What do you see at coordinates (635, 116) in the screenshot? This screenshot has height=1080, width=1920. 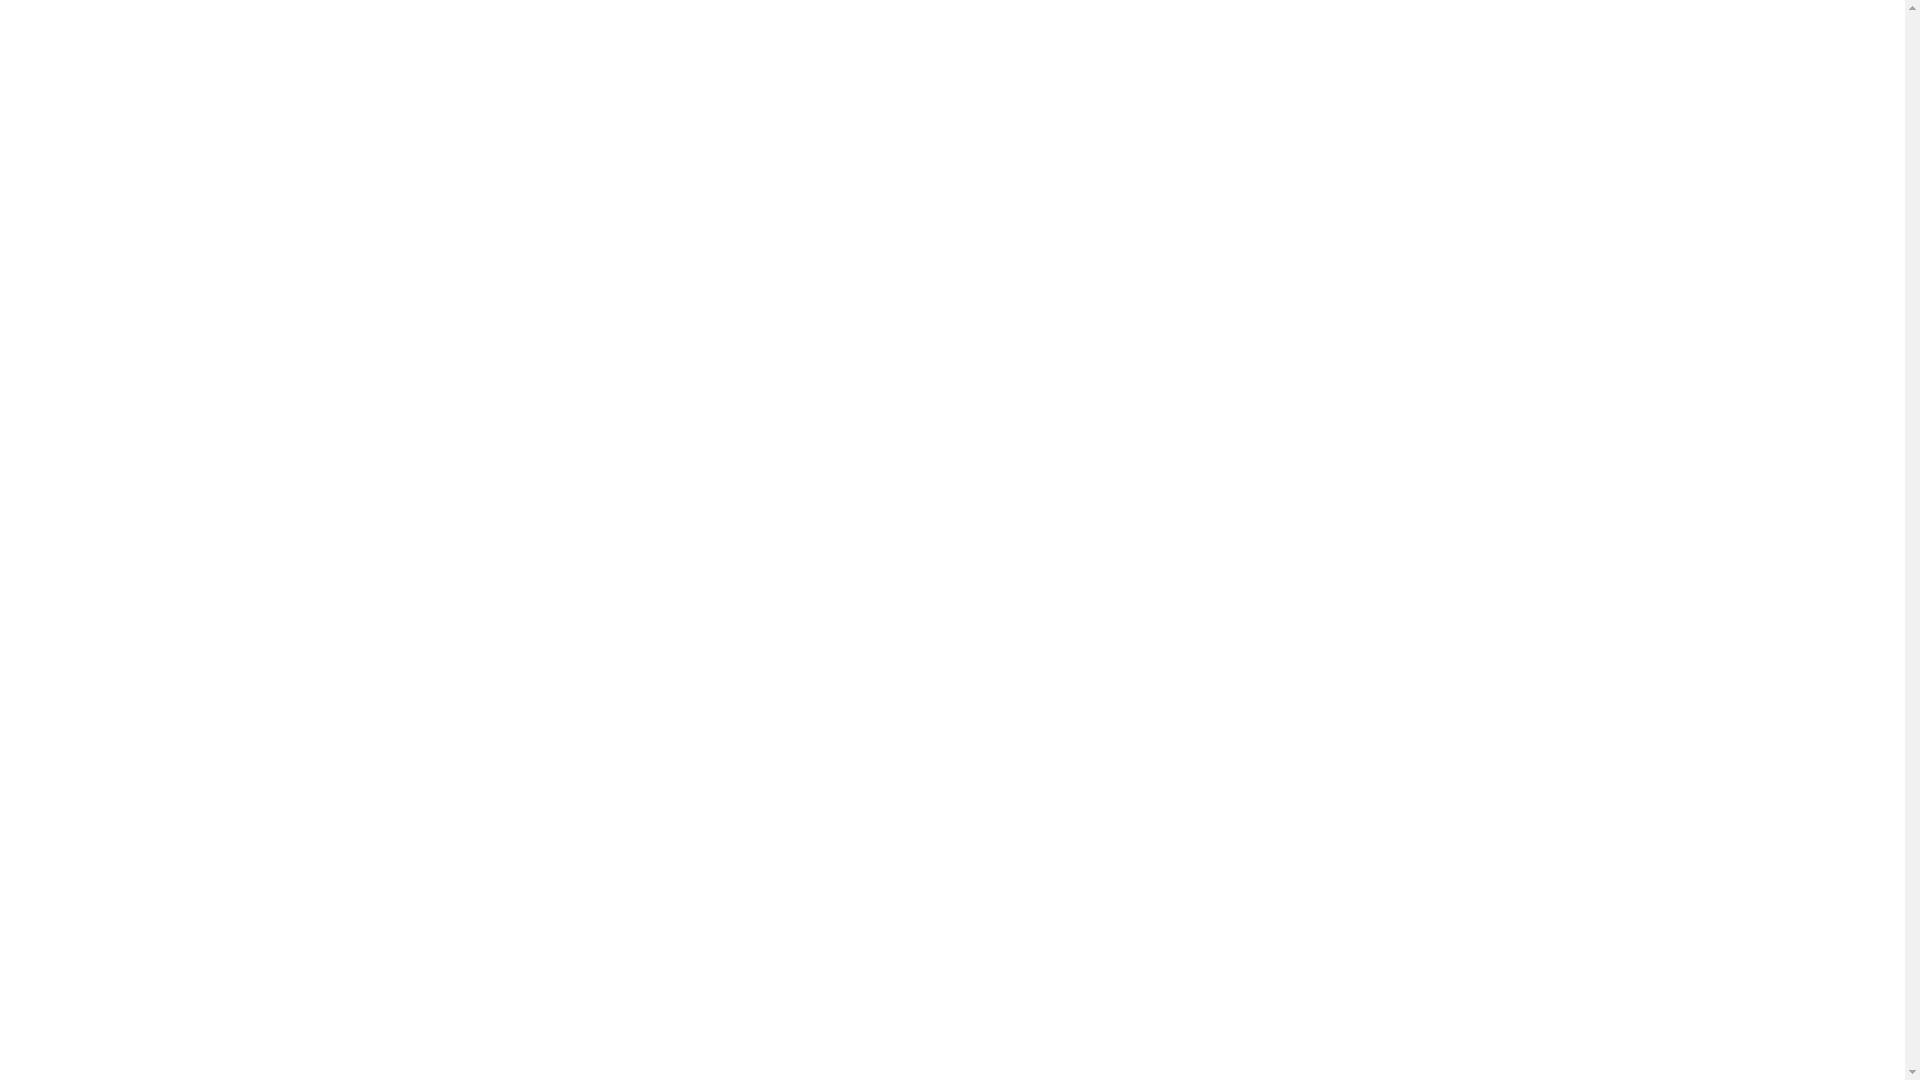 I see `Stylechecks und Events` at bounding box center [635, 116].